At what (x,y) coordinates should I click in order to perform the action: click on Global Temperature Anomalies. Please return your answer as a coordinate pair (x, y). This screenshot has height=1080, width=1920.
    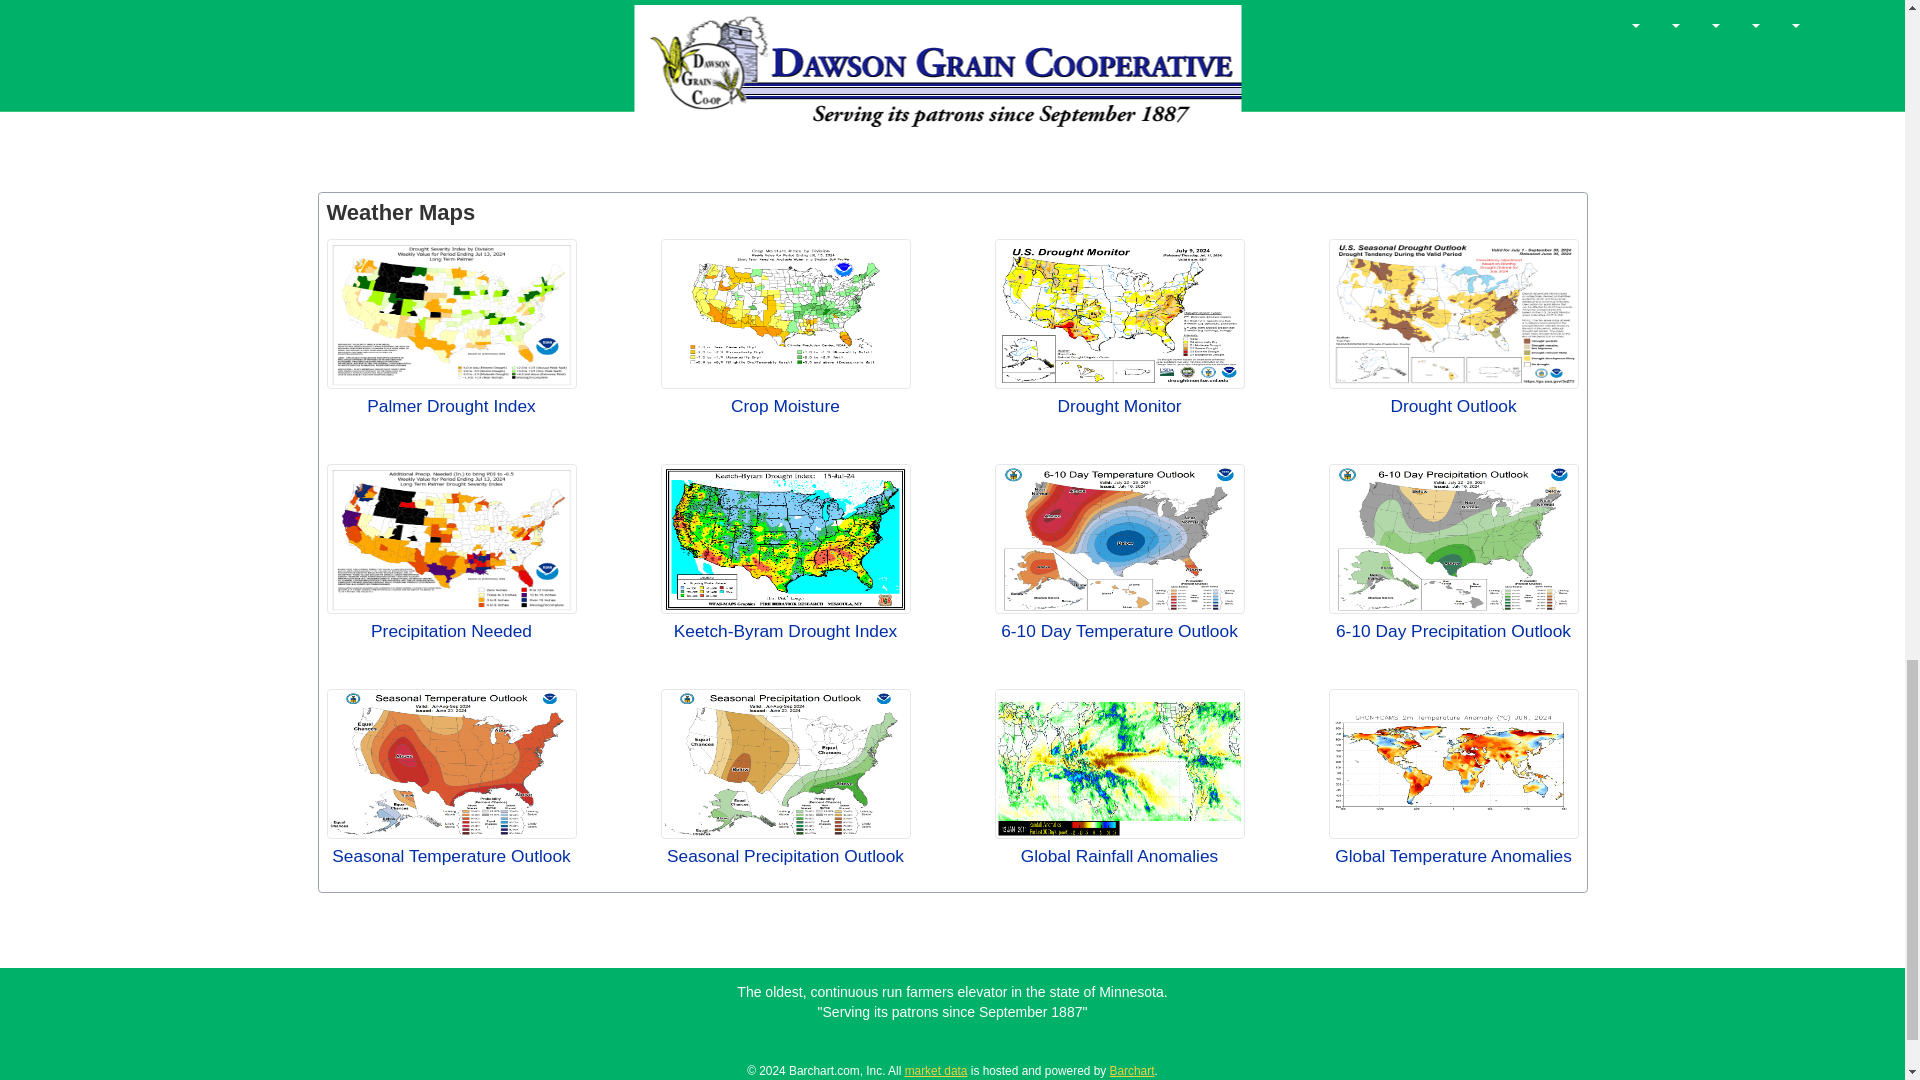
    Looking at the image, I should click on (1453, 764).